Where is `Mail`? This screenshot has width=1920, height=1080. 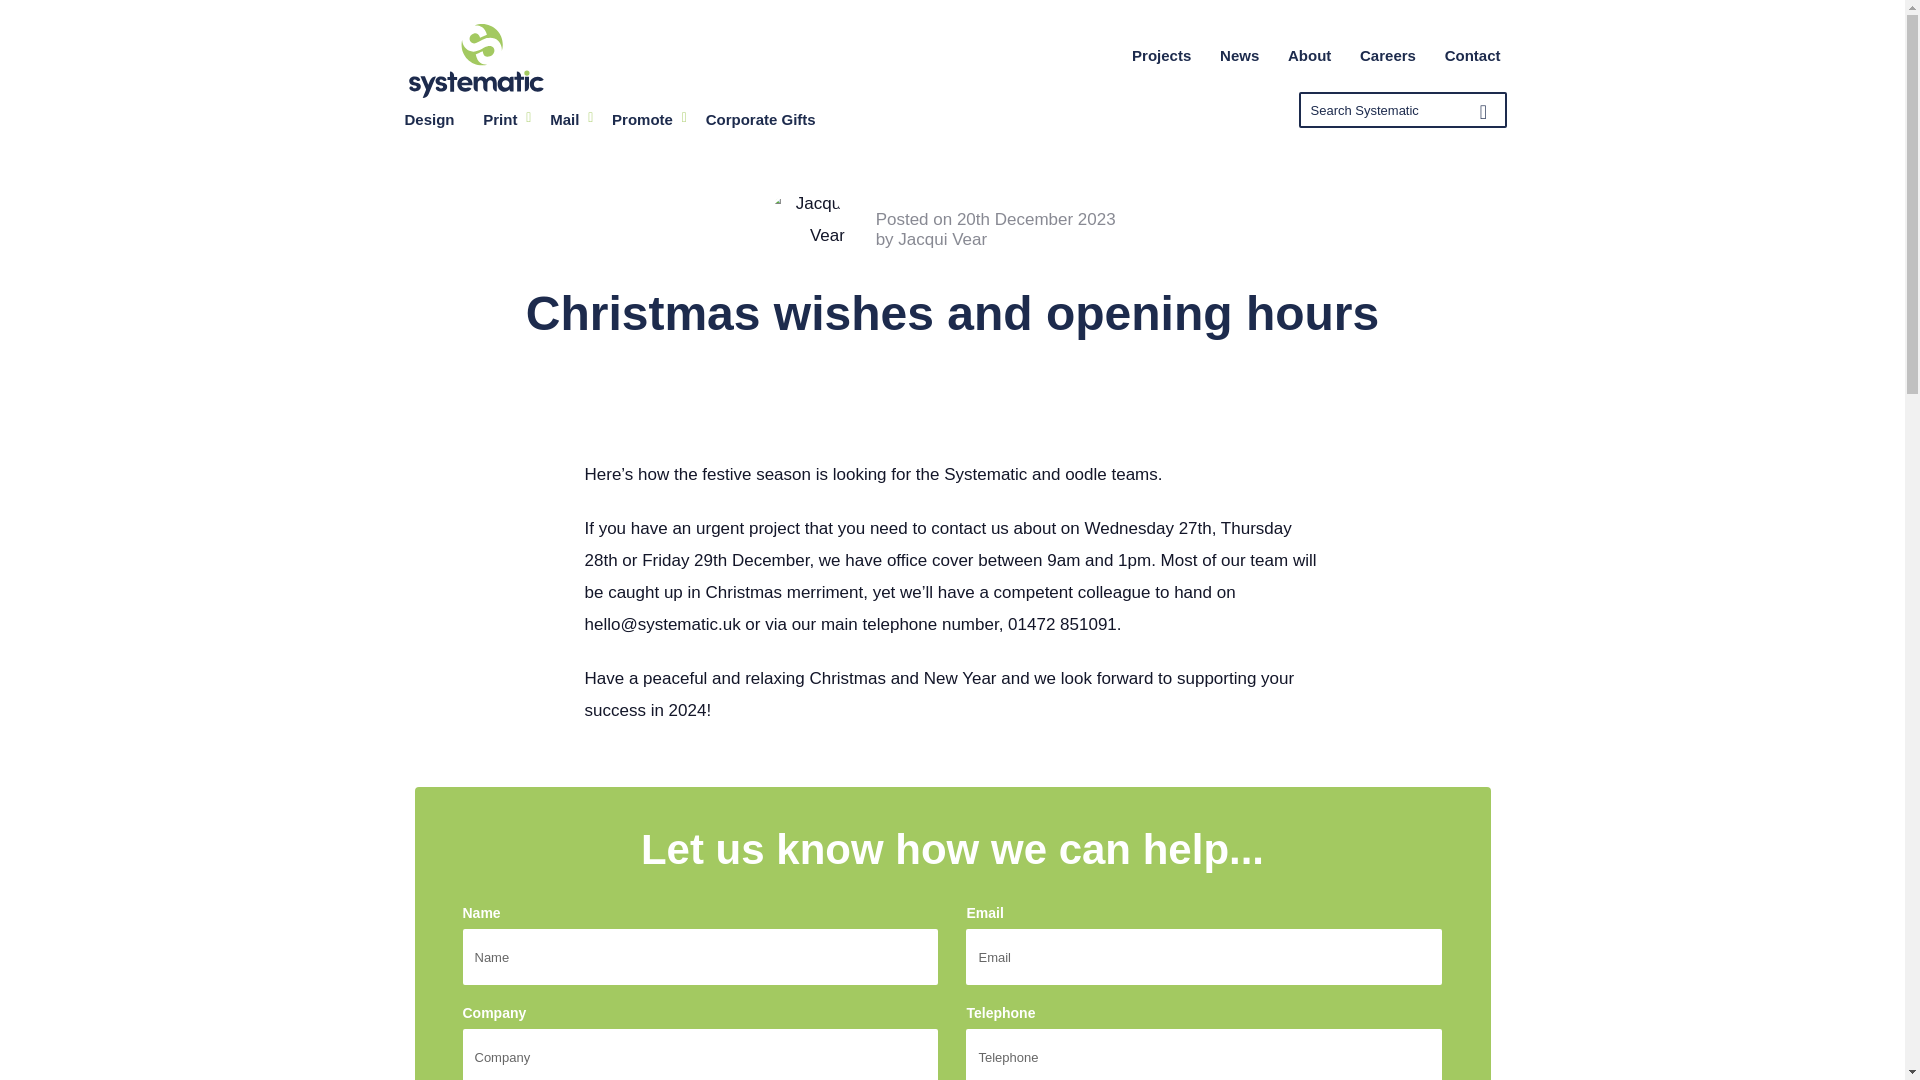 Mail is located at coordinates (566, 119).